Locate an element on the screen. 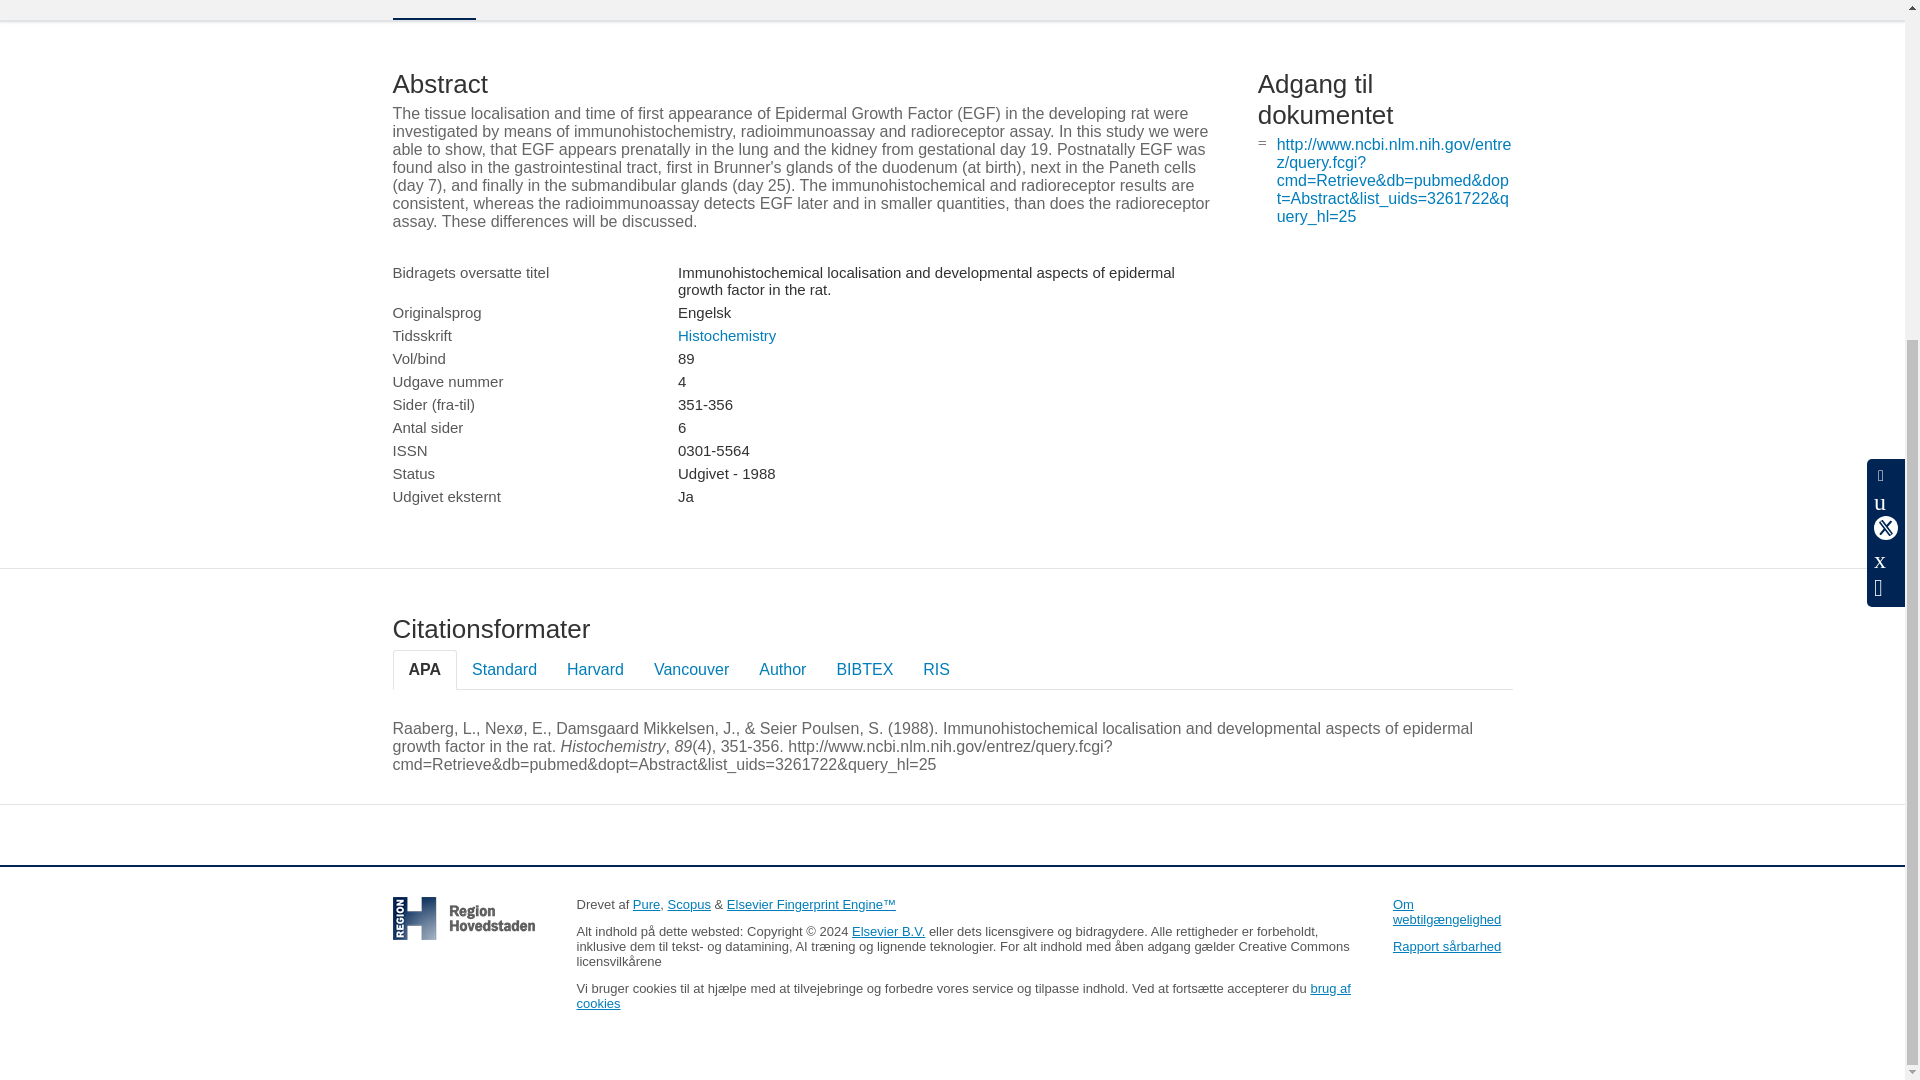 The image size is (1920, 1080). Oversigt is located at coordinates (432, 10).